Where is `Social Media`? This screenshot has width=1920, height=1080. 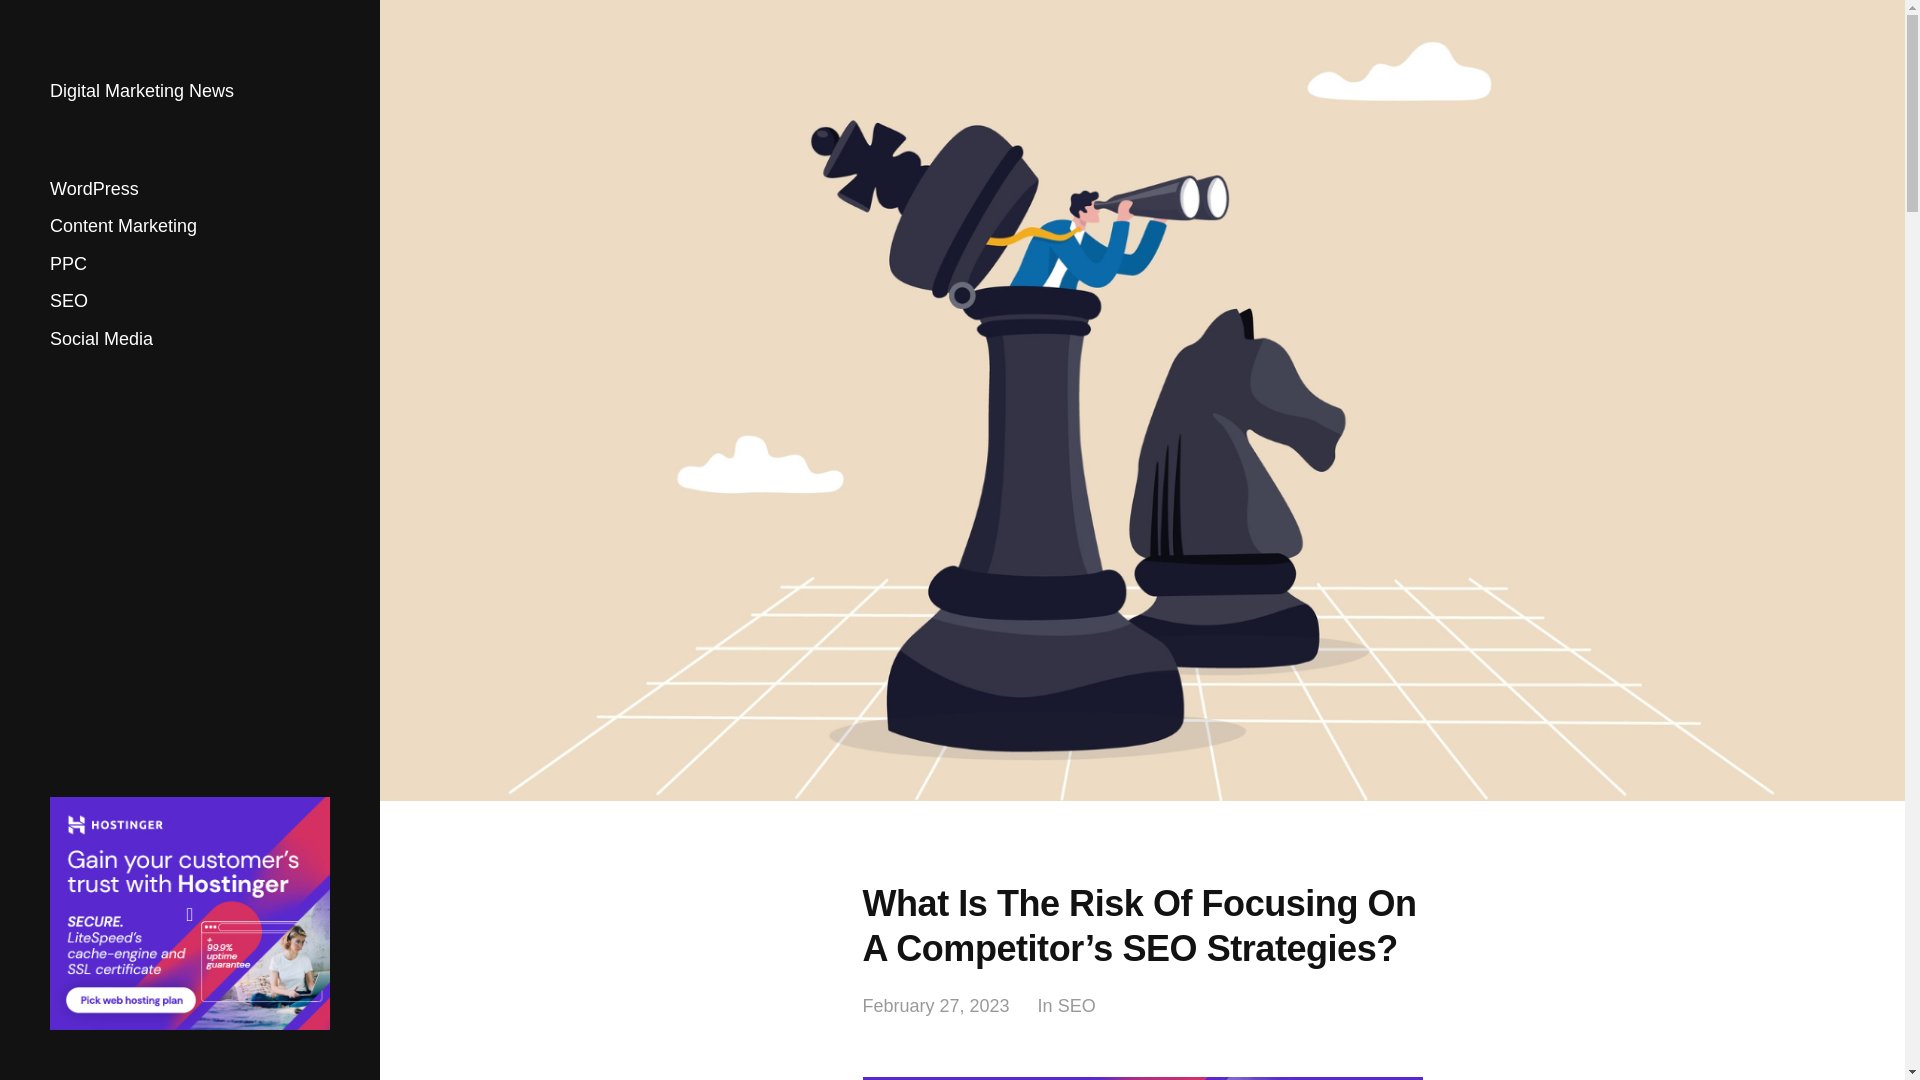
Social Media is located at coordinates (101, 338).